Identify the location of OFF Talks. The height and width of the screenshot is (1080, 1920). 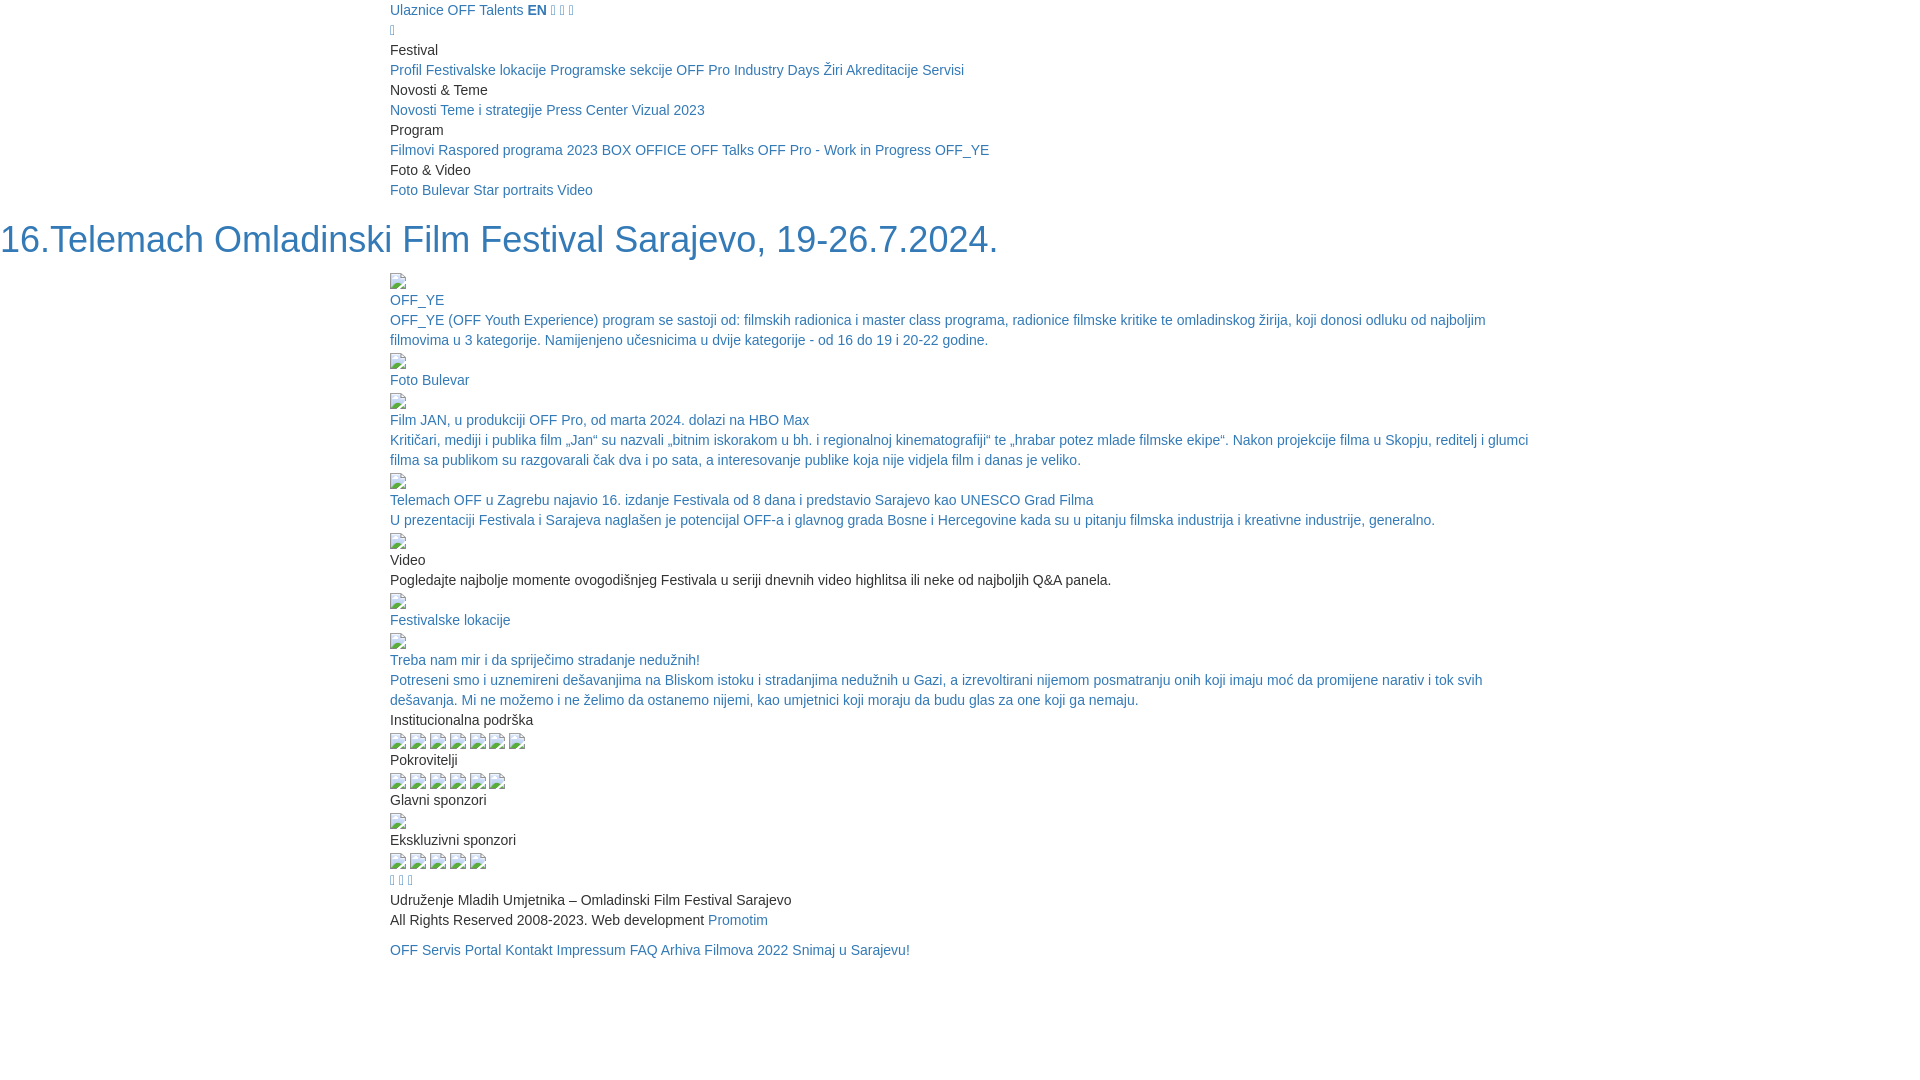
(724, 150).